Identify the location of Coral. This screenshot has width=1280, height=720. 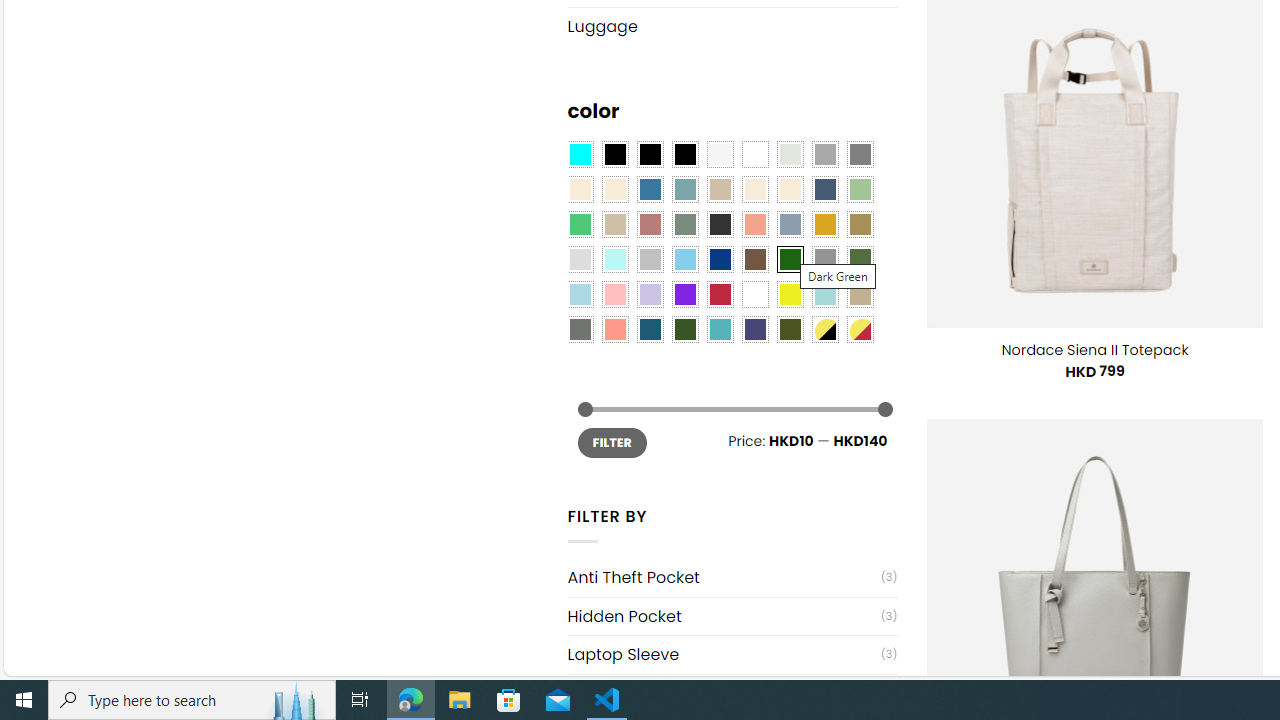
(755, 224).